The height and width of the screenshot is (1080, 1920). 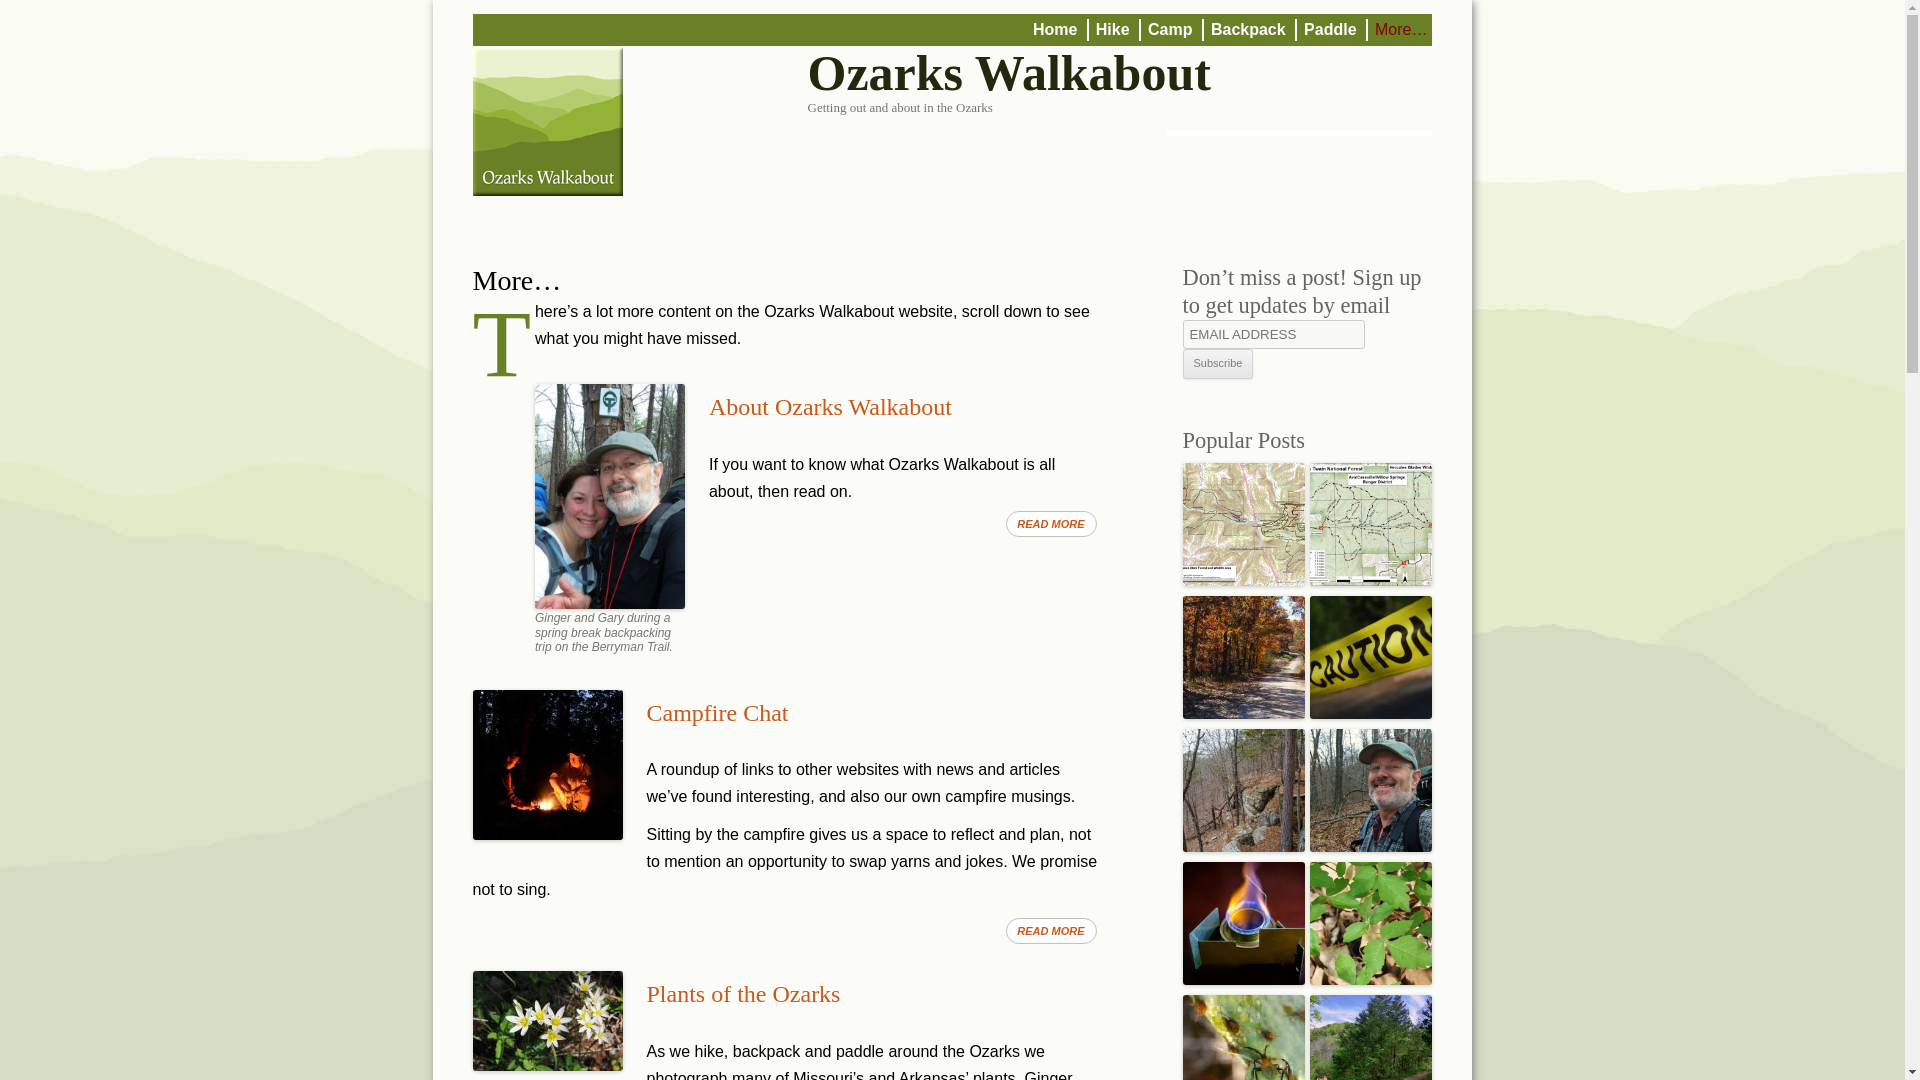 I want to click on Campfire, so click(x=547, y=765).